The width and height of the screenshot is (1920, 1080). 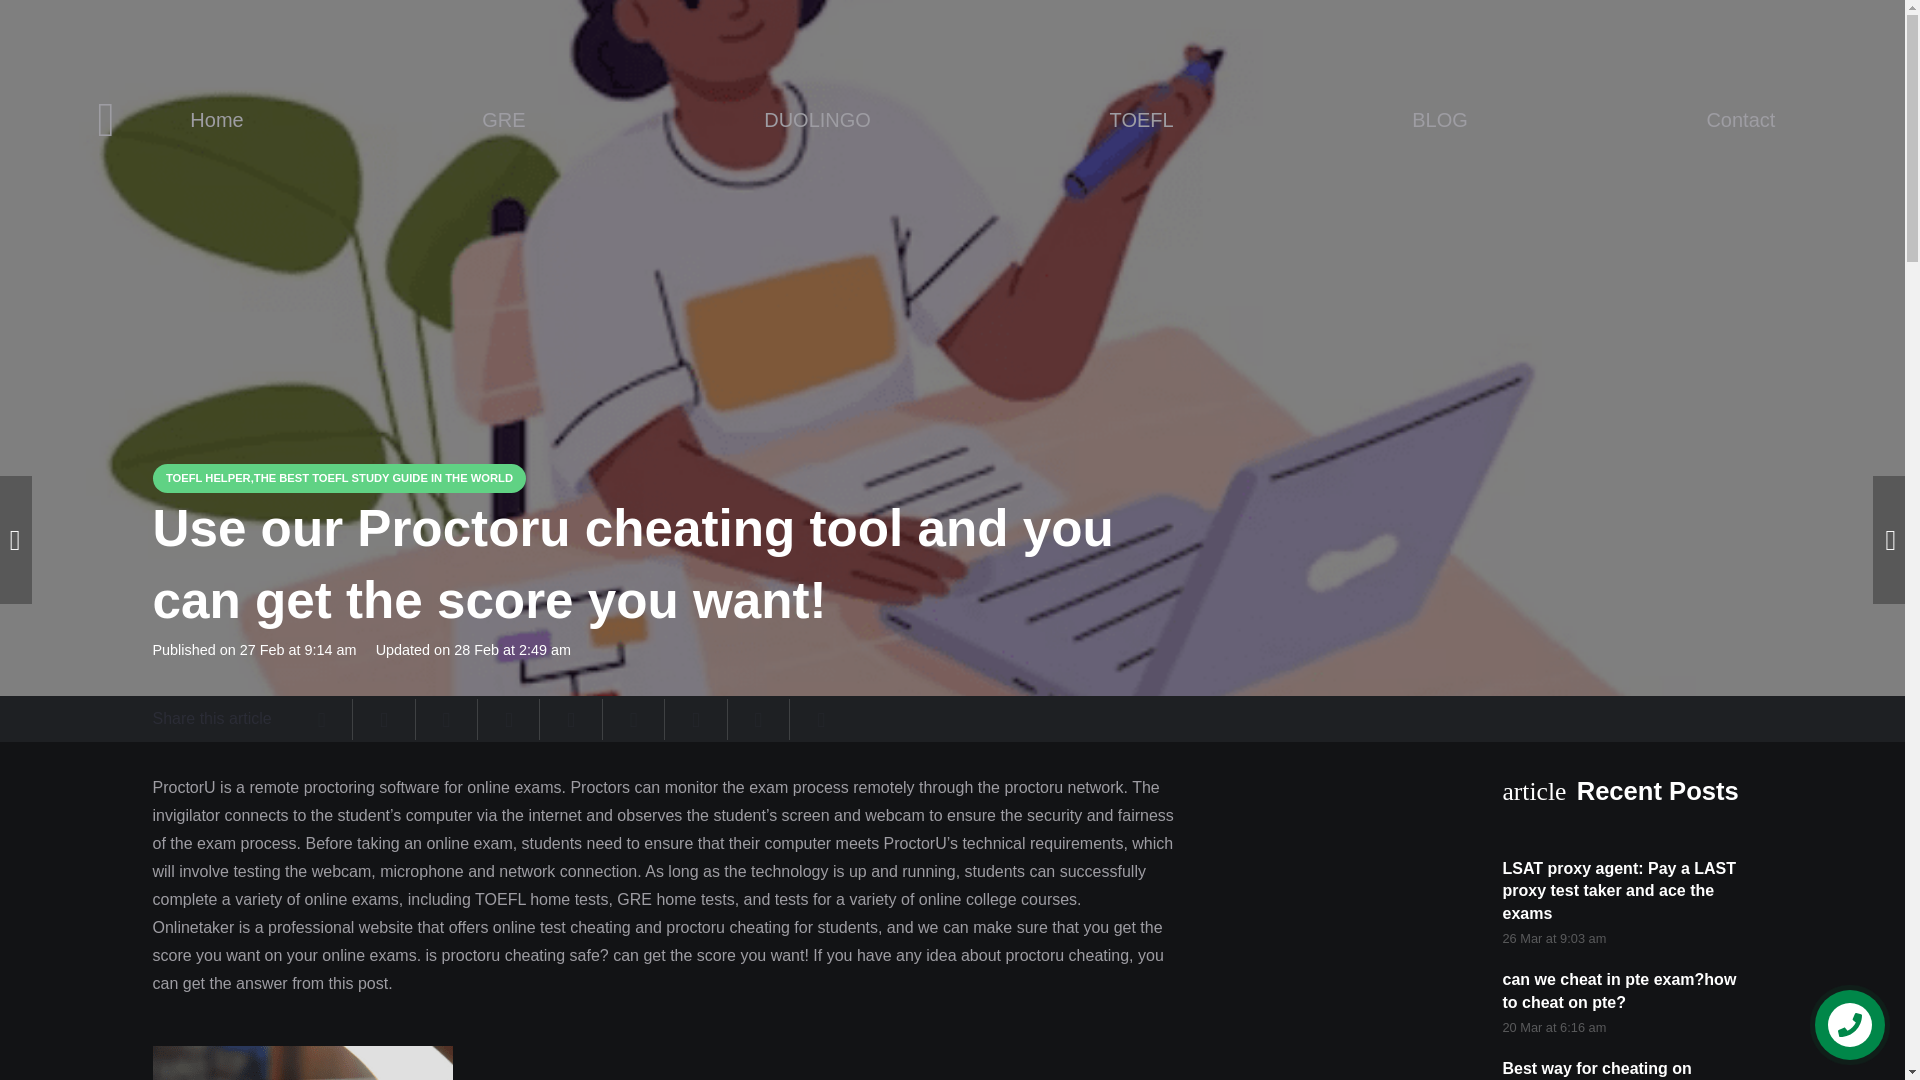 I want to click on GRE, so click(x=502, y=120).